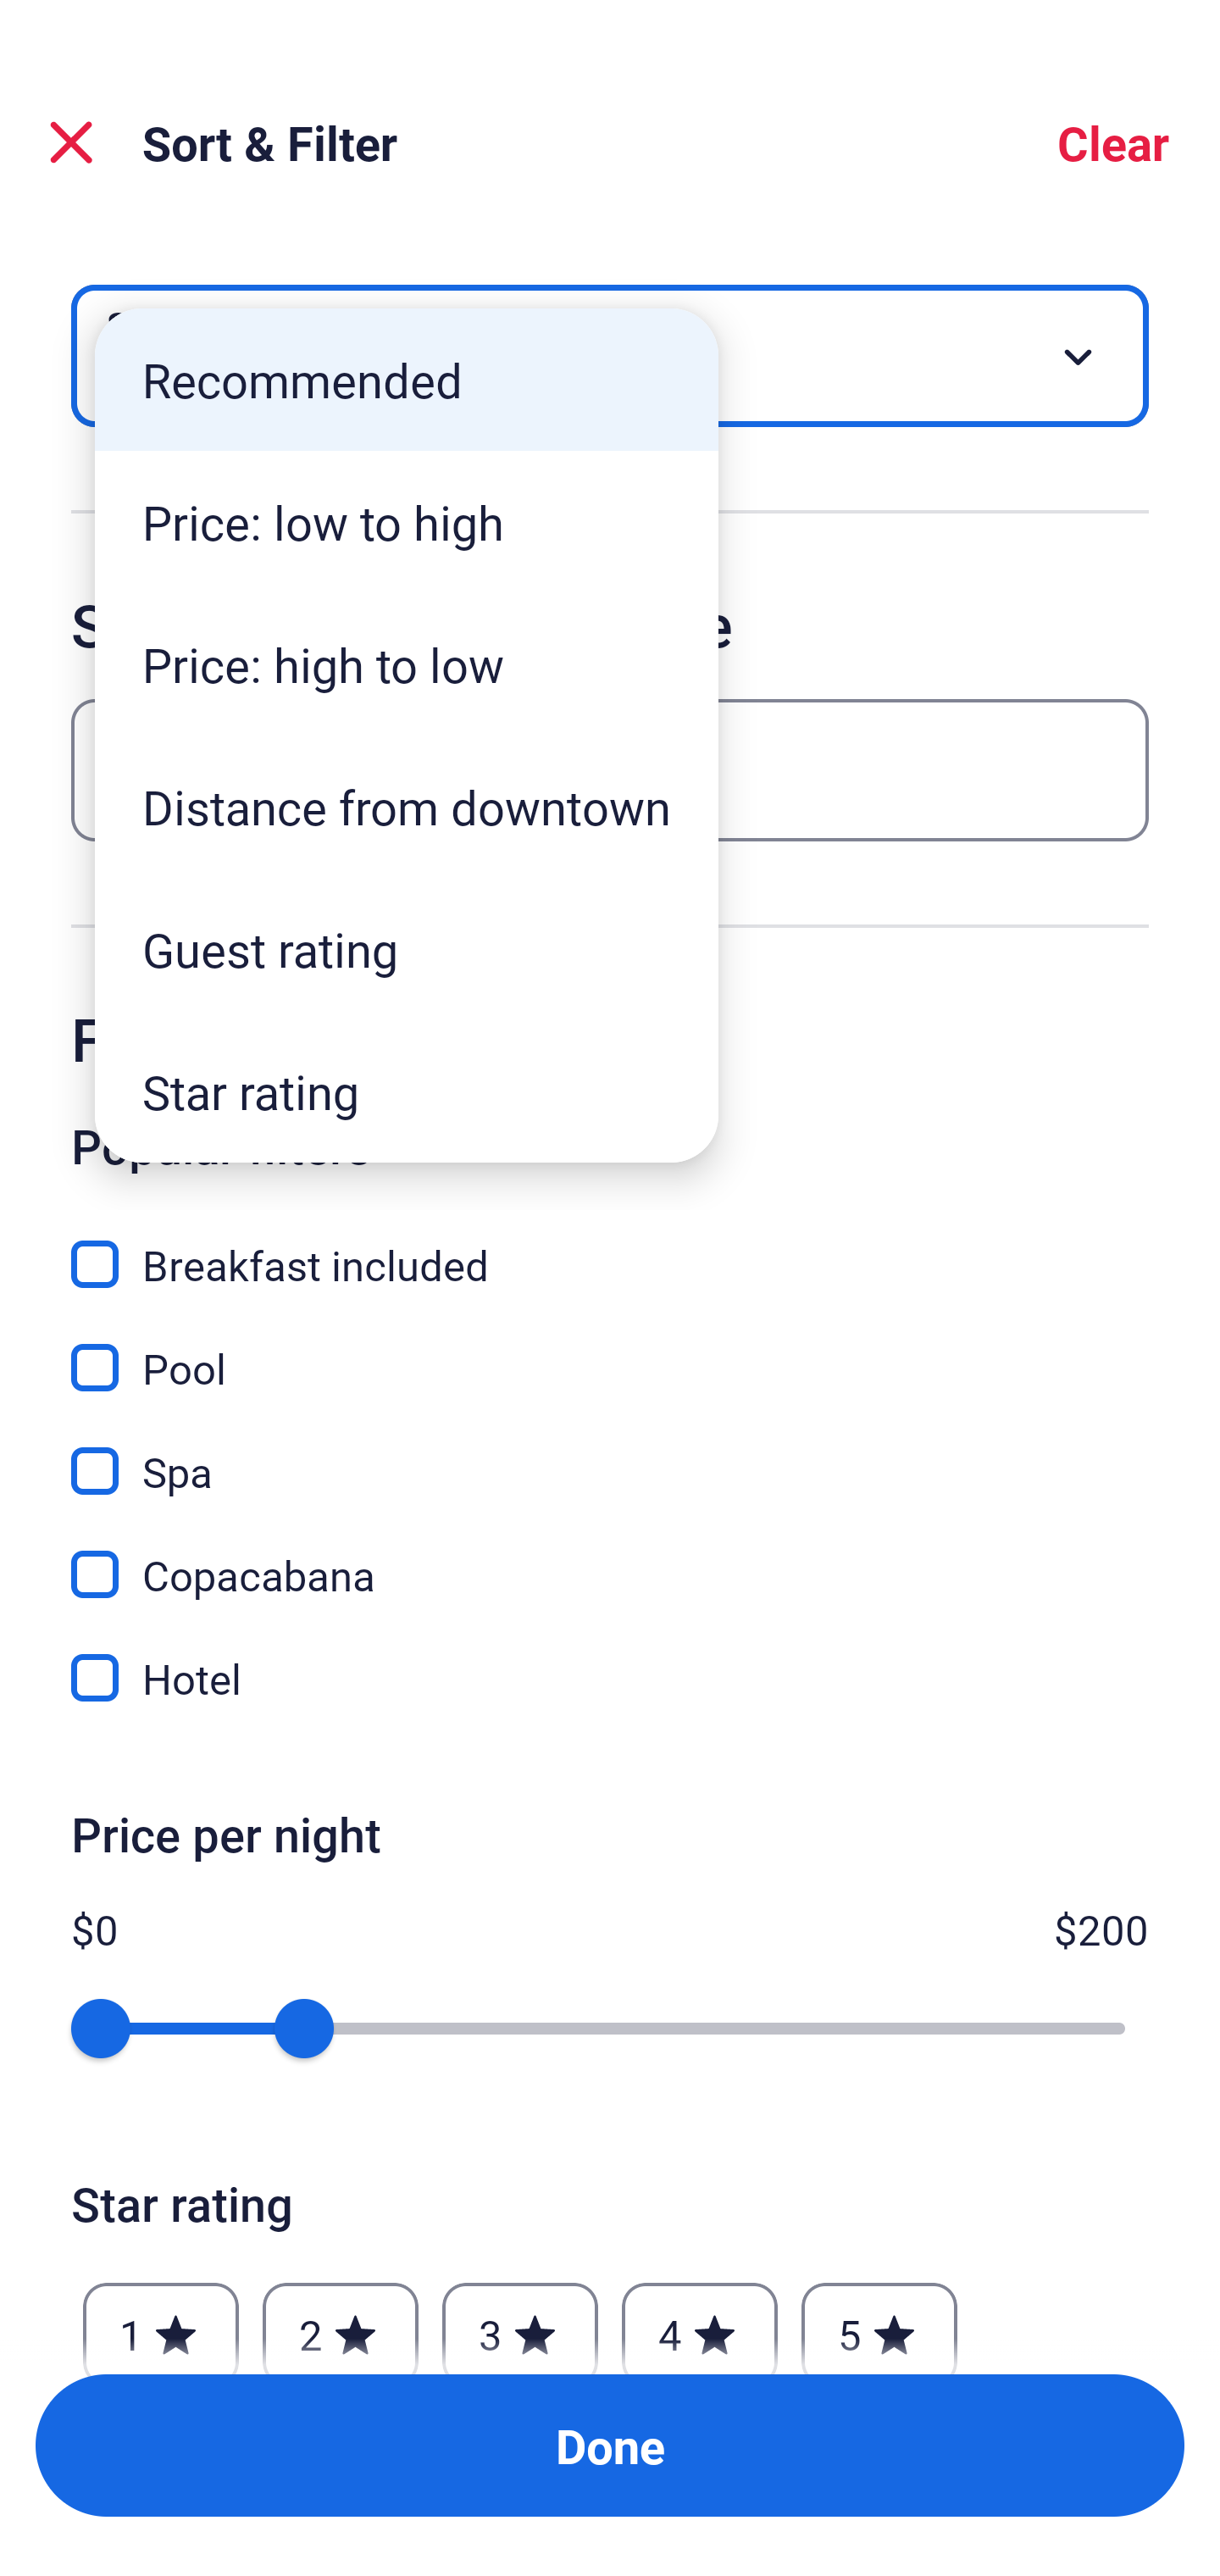 The height and width of the screenshot is (2576, 1220). Describe the element at coordinates (407, 1091) in the screenshot. I see `Star rating` at that location.